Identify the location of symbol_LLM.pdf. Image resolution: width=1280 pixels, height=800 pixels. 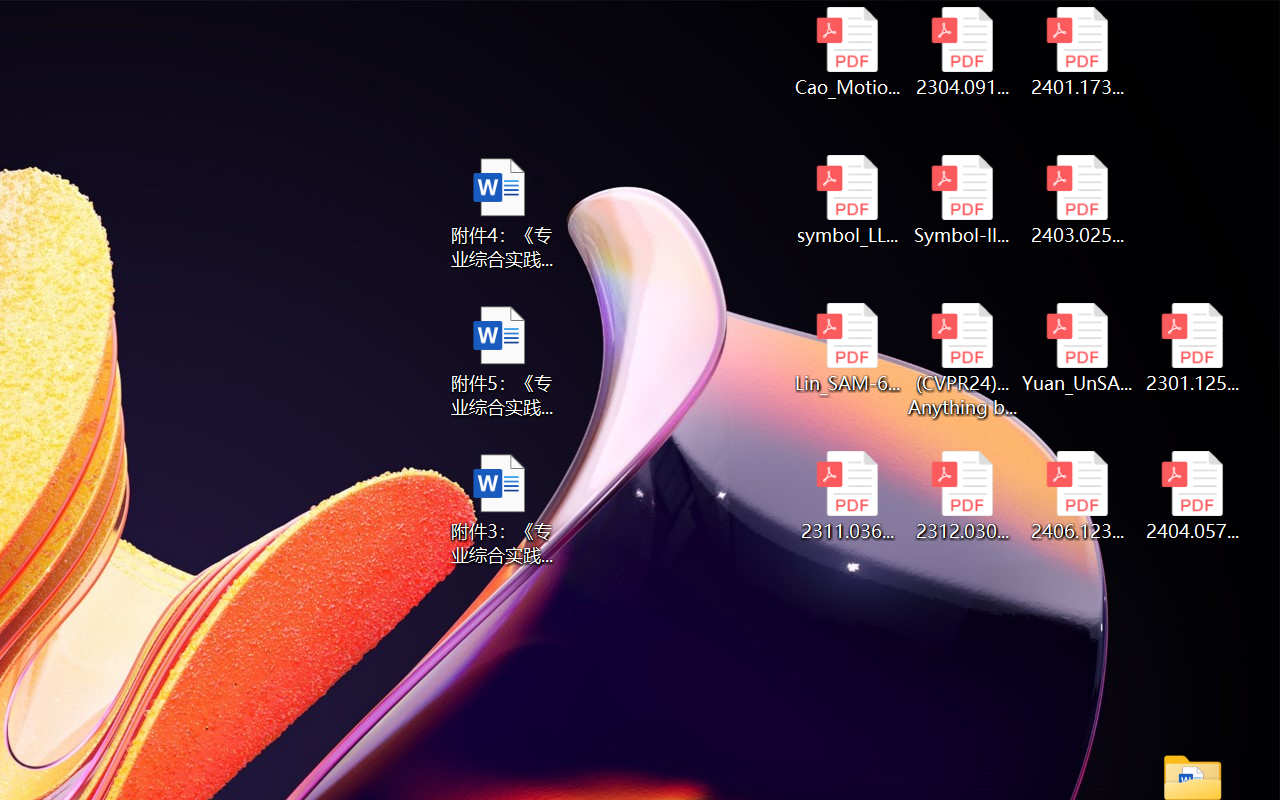
(846, 200).